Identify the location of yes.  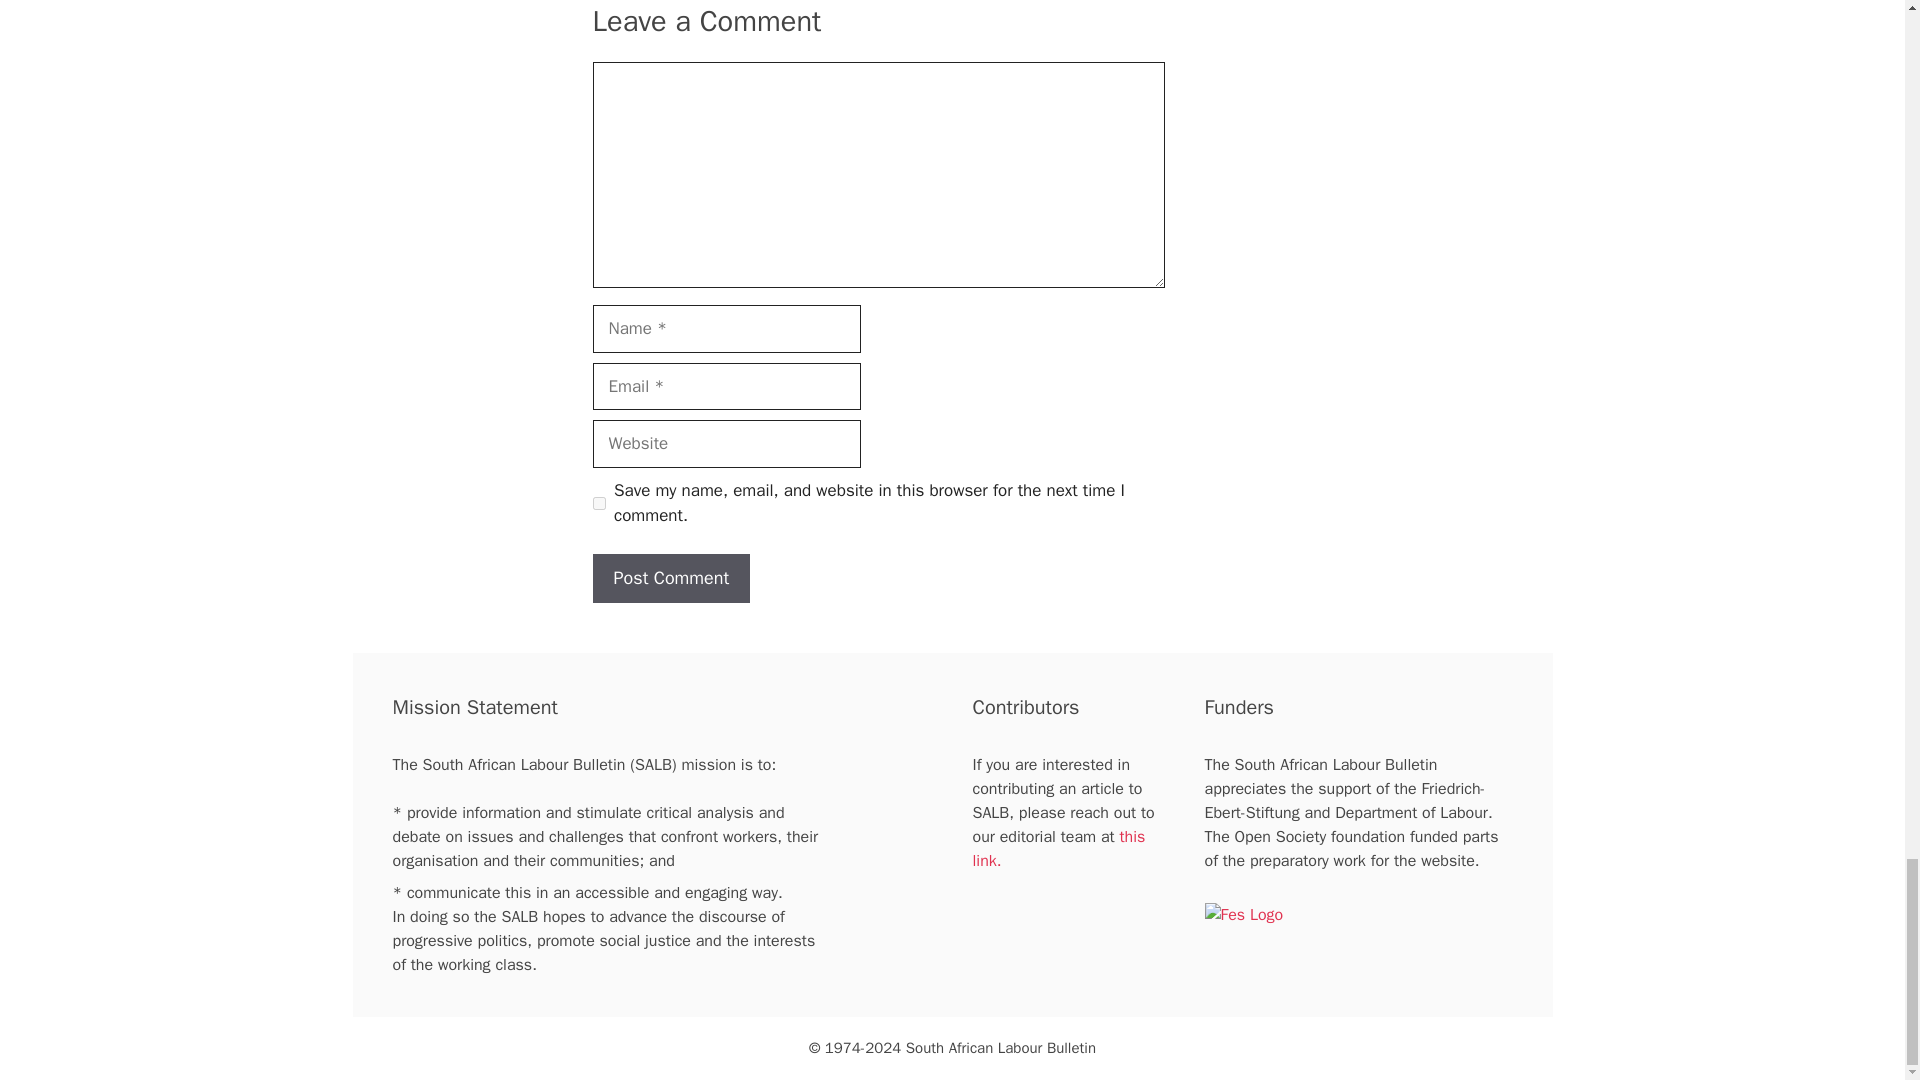
(598, 502).